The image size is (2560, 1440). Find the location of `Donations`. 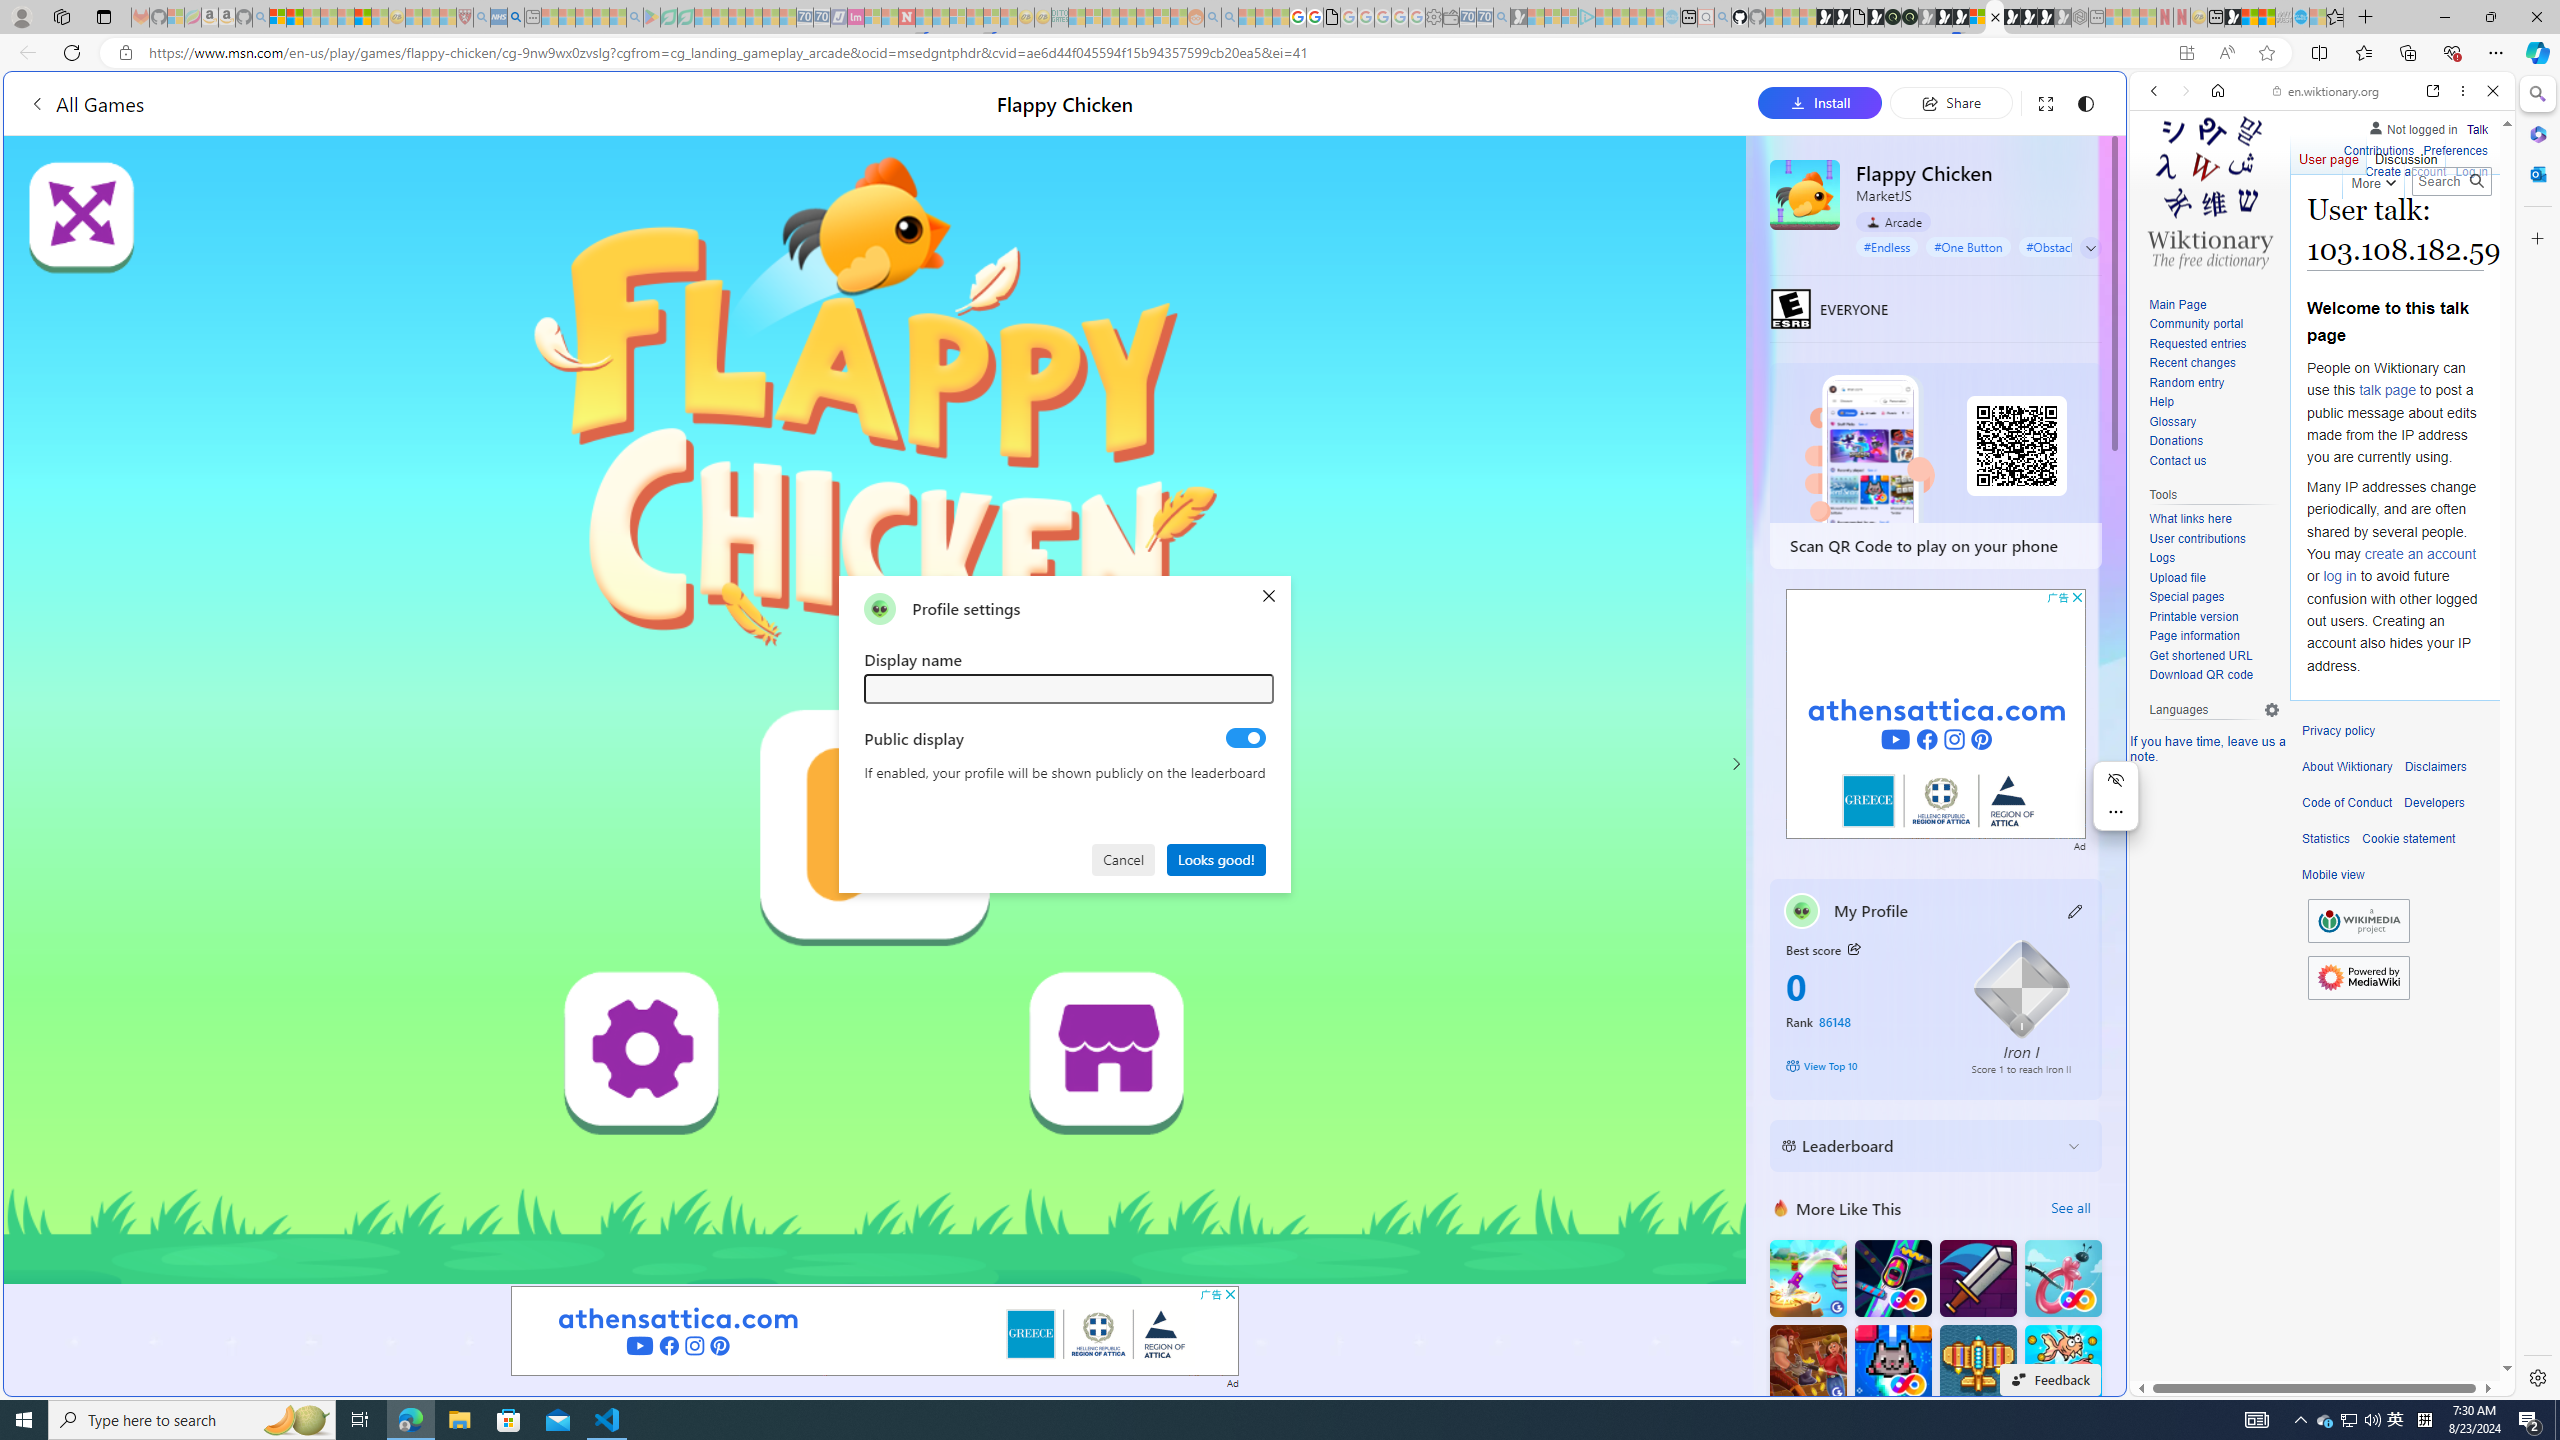

Donations is located at coordinates (2214, 442).